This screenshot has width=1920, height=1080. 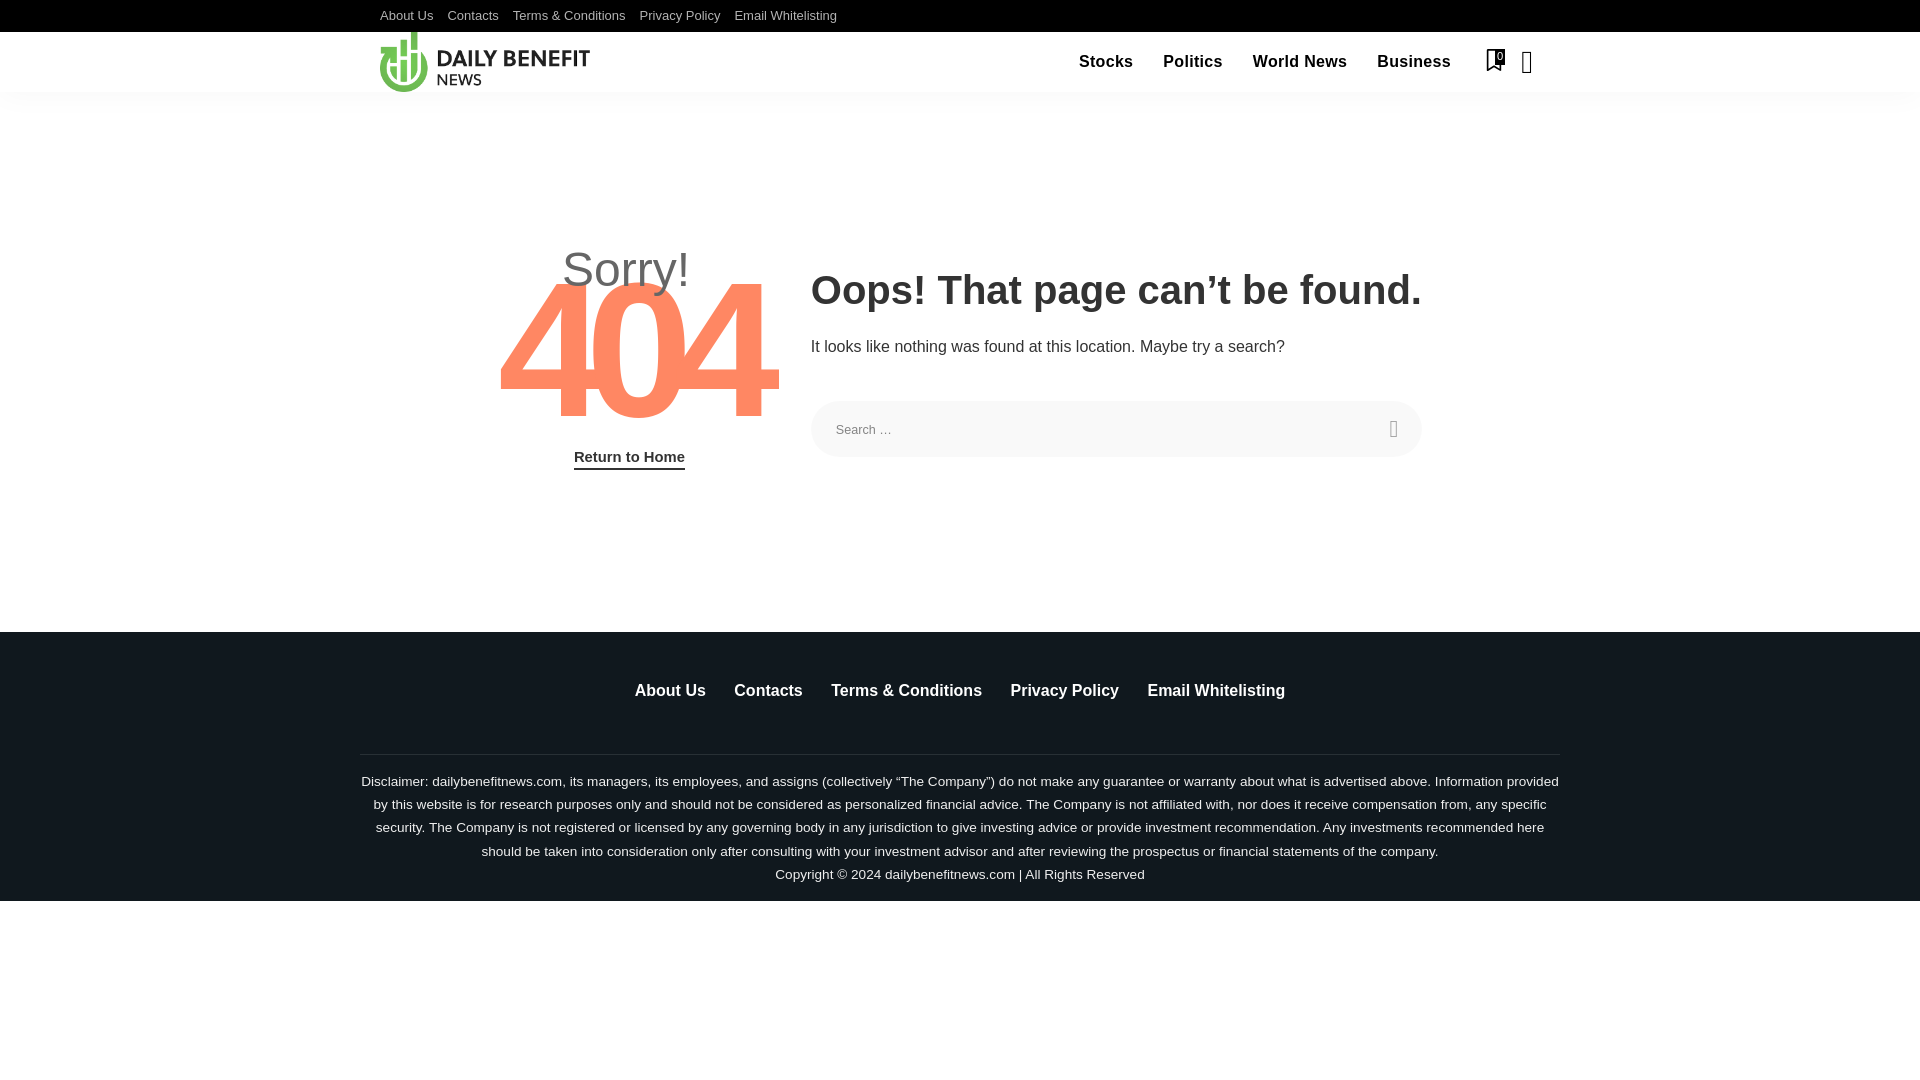 What do you see at coordinates (786, 16) in the screenshot?
I see `Email Whitelisting` at bounding box center [786, 16].